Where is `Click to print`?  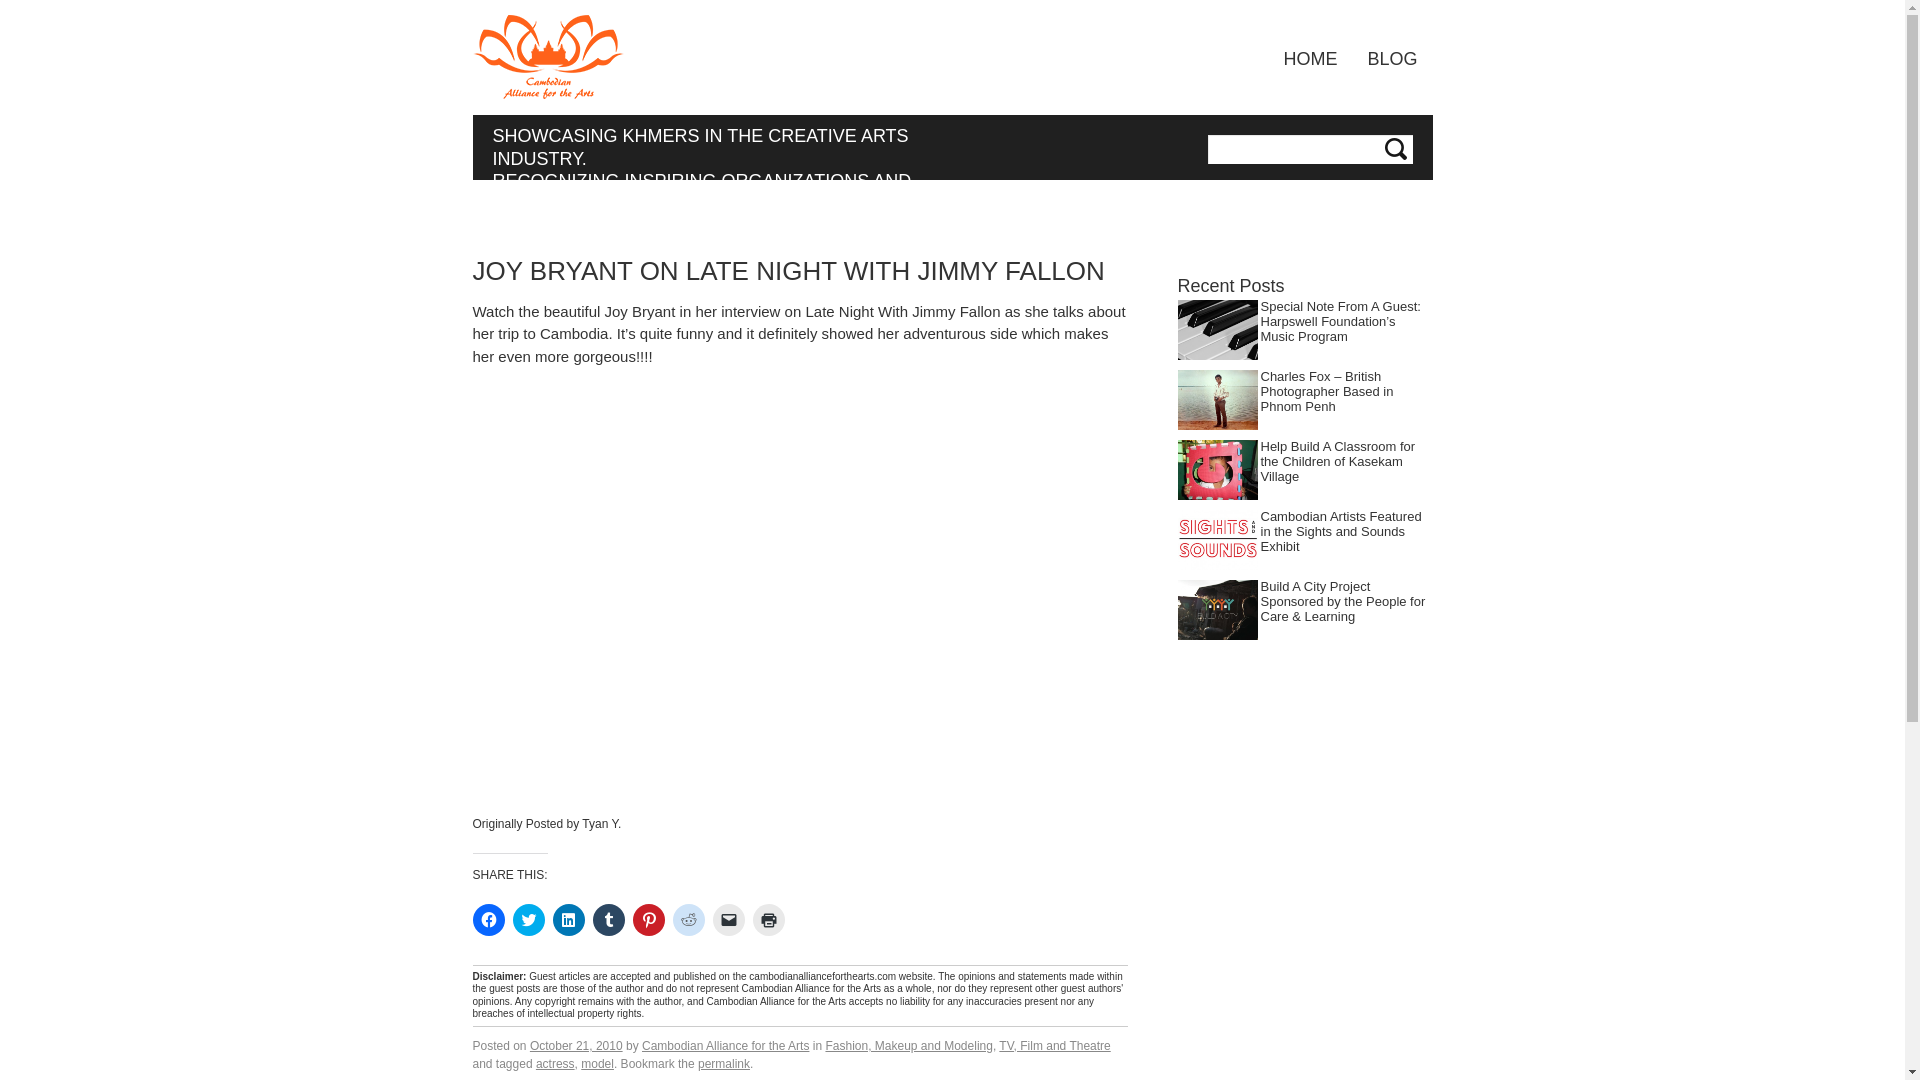 Click to print is located at coordinates (768, 920).